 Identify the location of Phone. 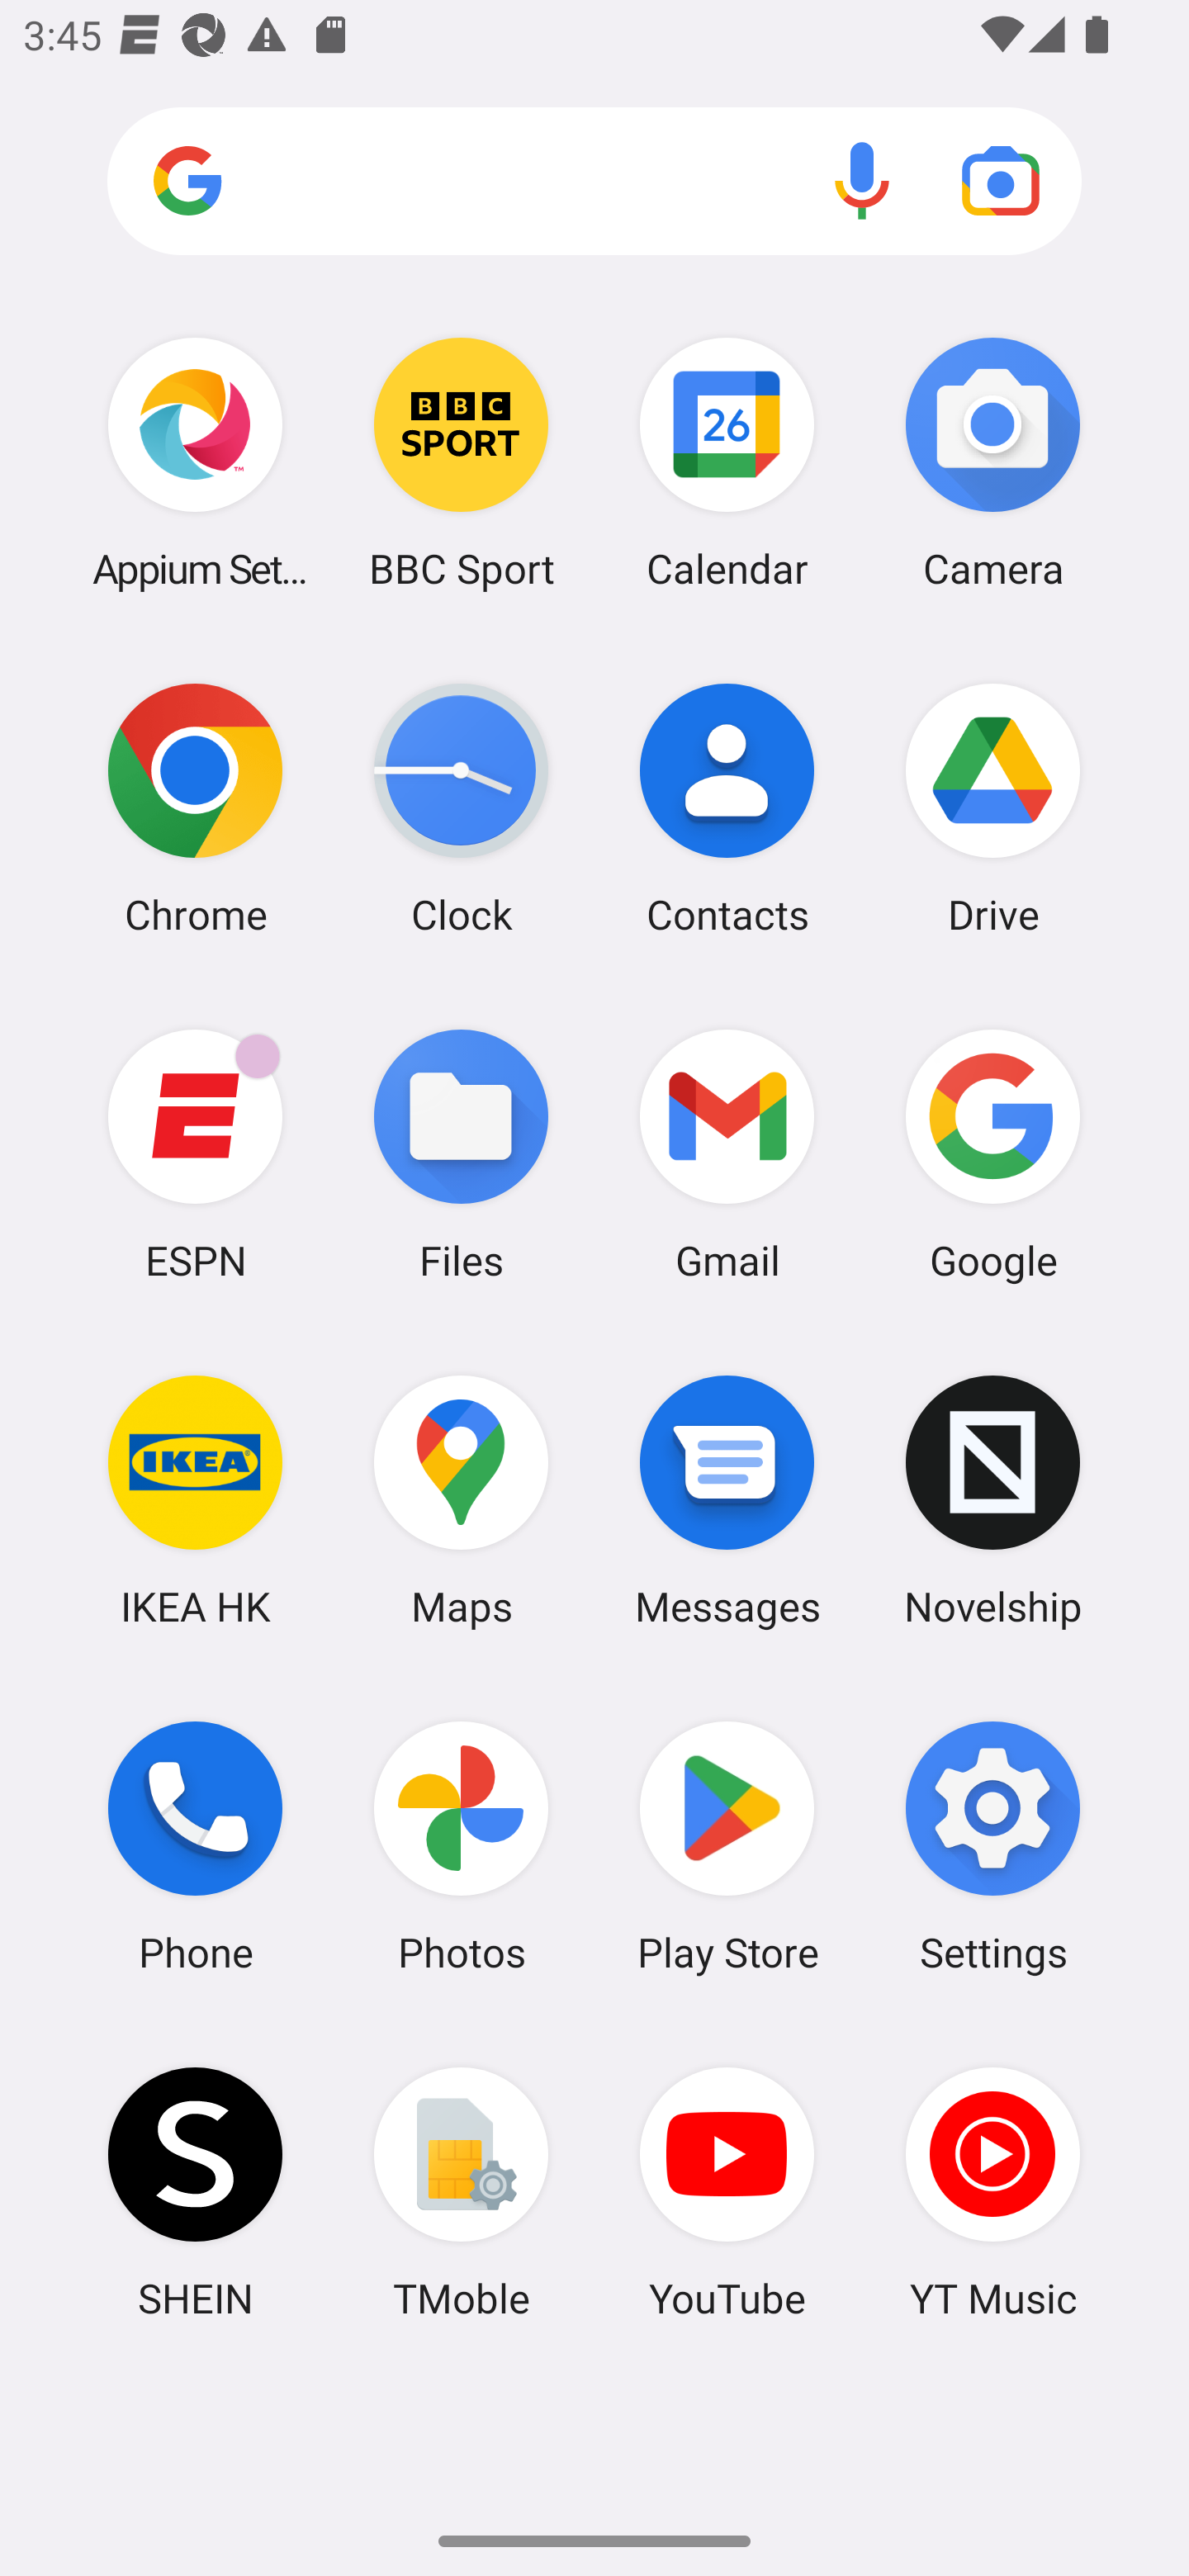
(195, 1847).